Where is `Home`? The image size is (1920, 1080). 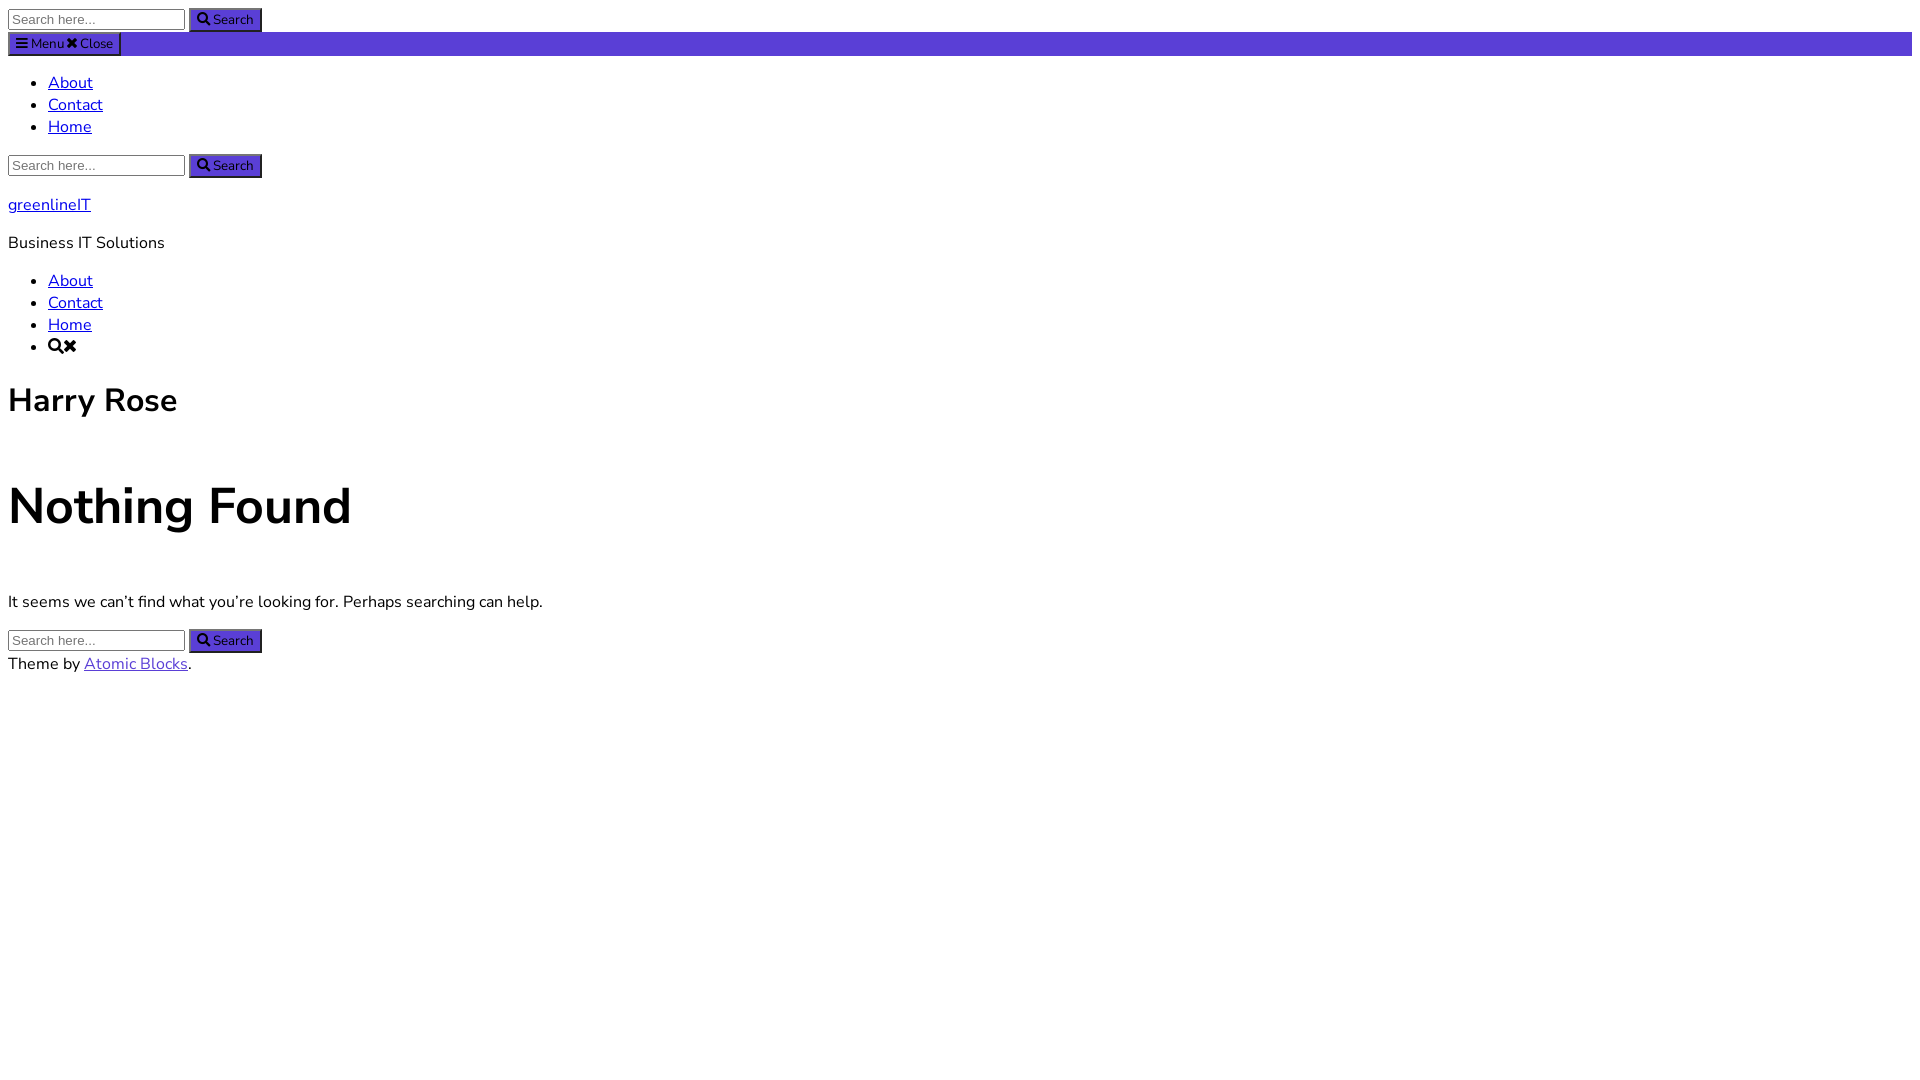 Home is located at coordinates (70, 325).